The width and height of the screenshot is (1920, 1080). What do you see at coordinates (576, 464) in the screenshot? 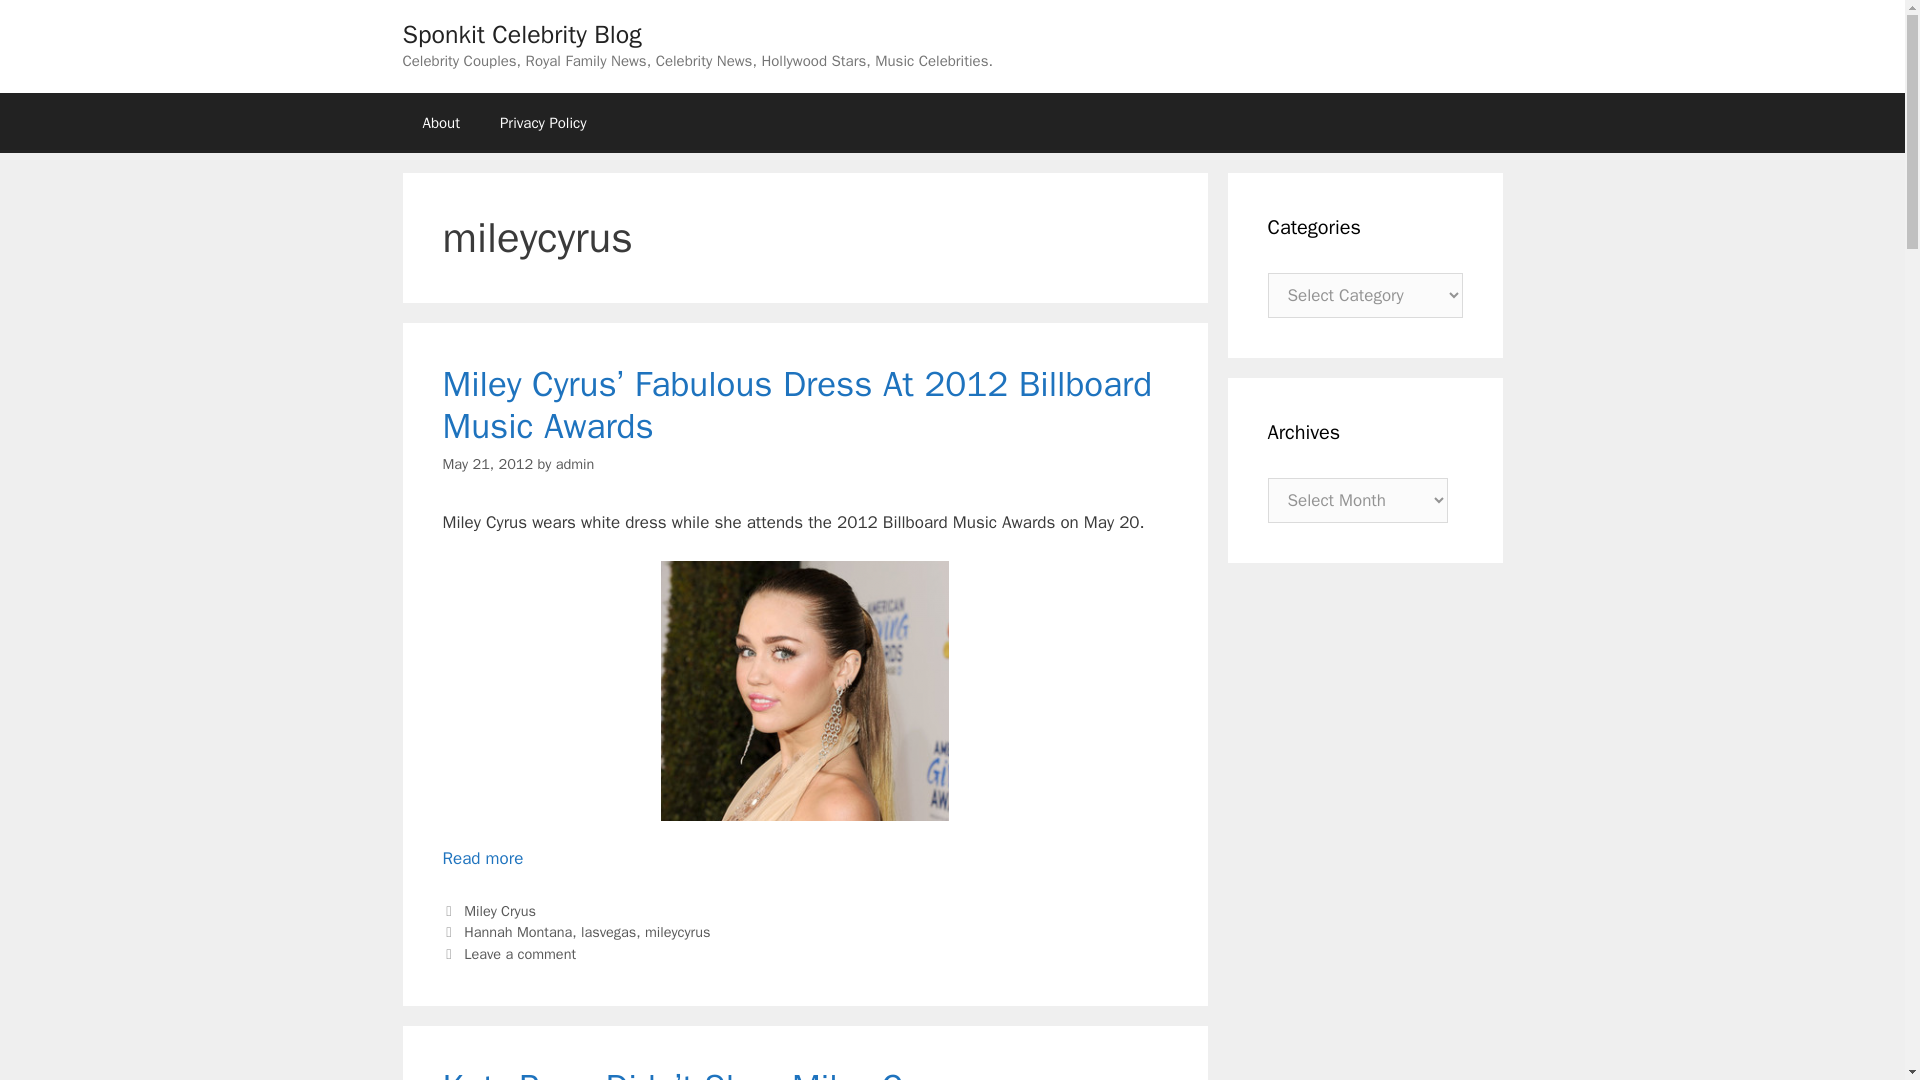
I see `View all posts by admin` at bounding box center [576, 464].